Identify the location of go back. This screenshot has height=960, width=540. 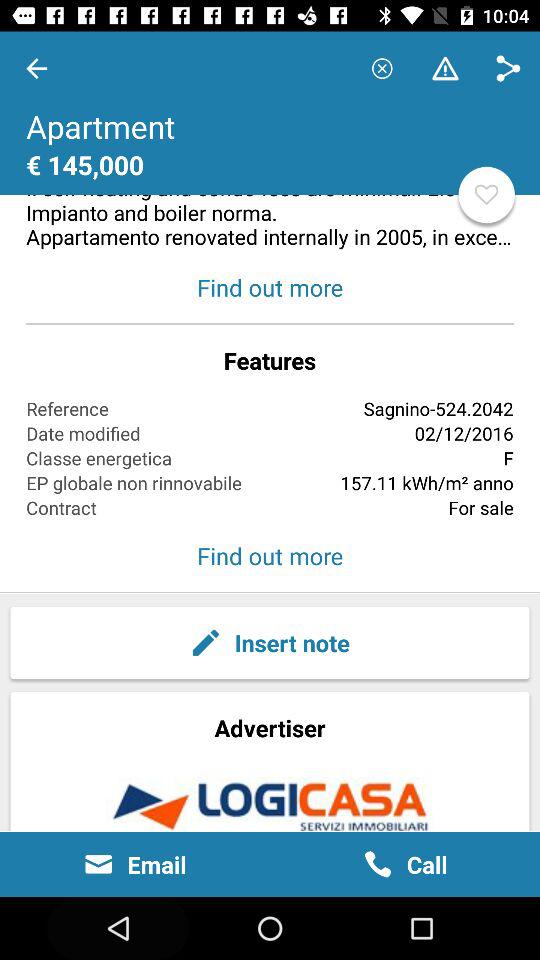
(36, 68).